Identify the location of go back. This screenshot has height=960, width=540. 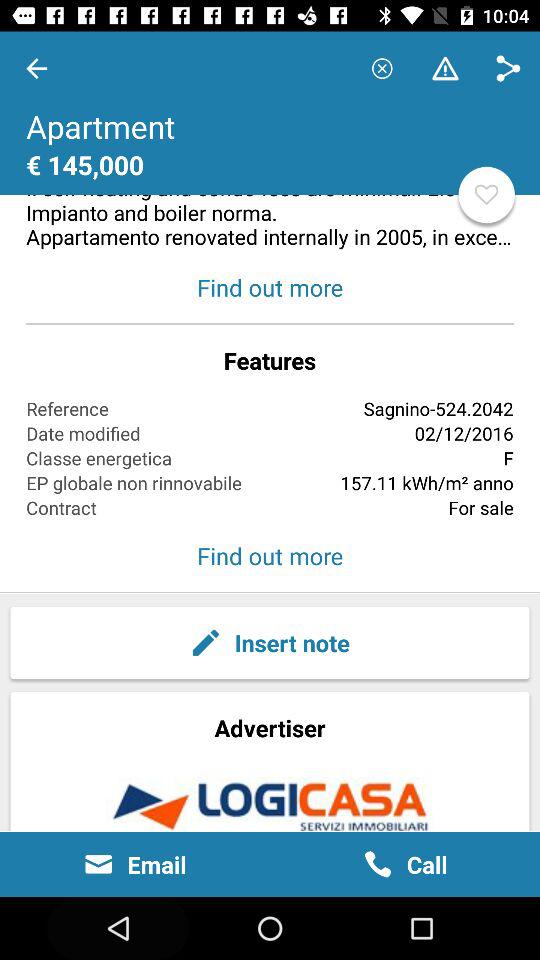
(36, 68).